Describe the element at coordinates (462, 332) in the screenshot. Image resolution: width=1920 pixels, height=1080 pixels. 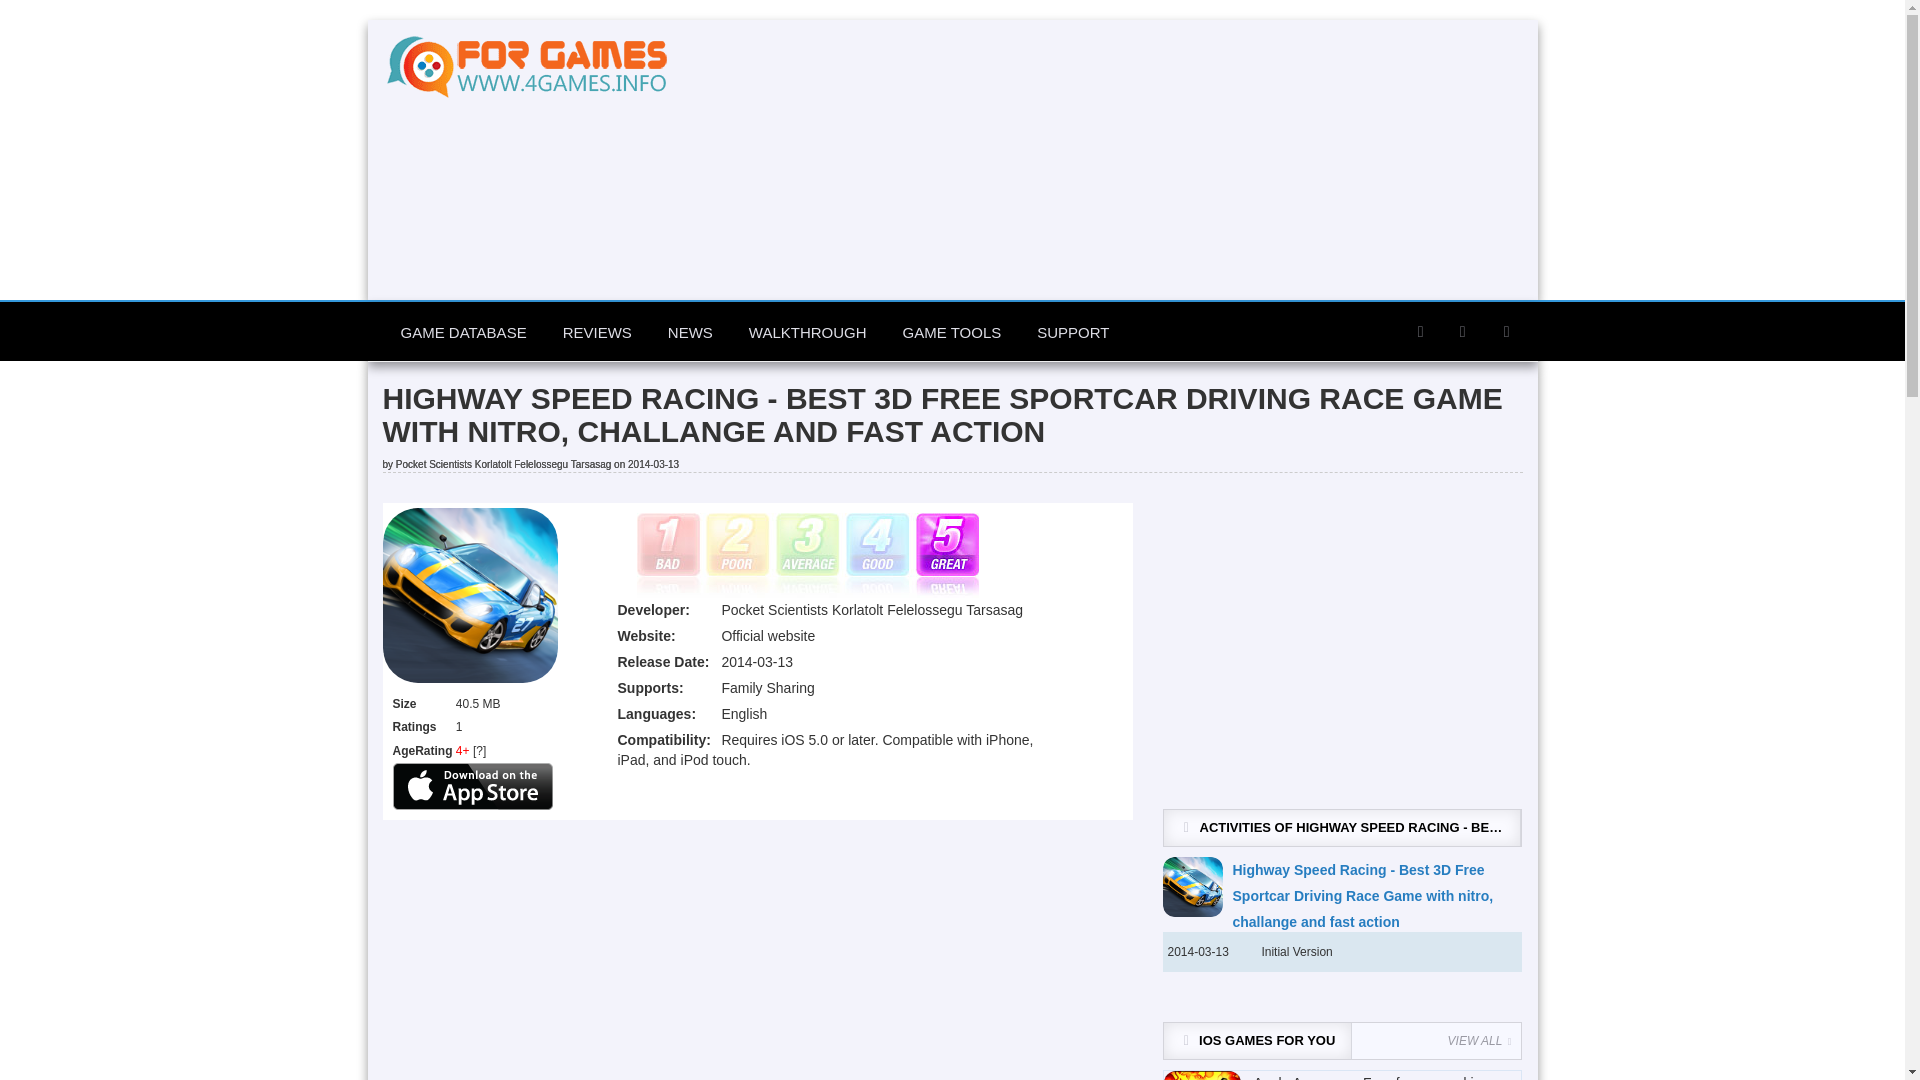
I see `GAME DATABASE` at that location.